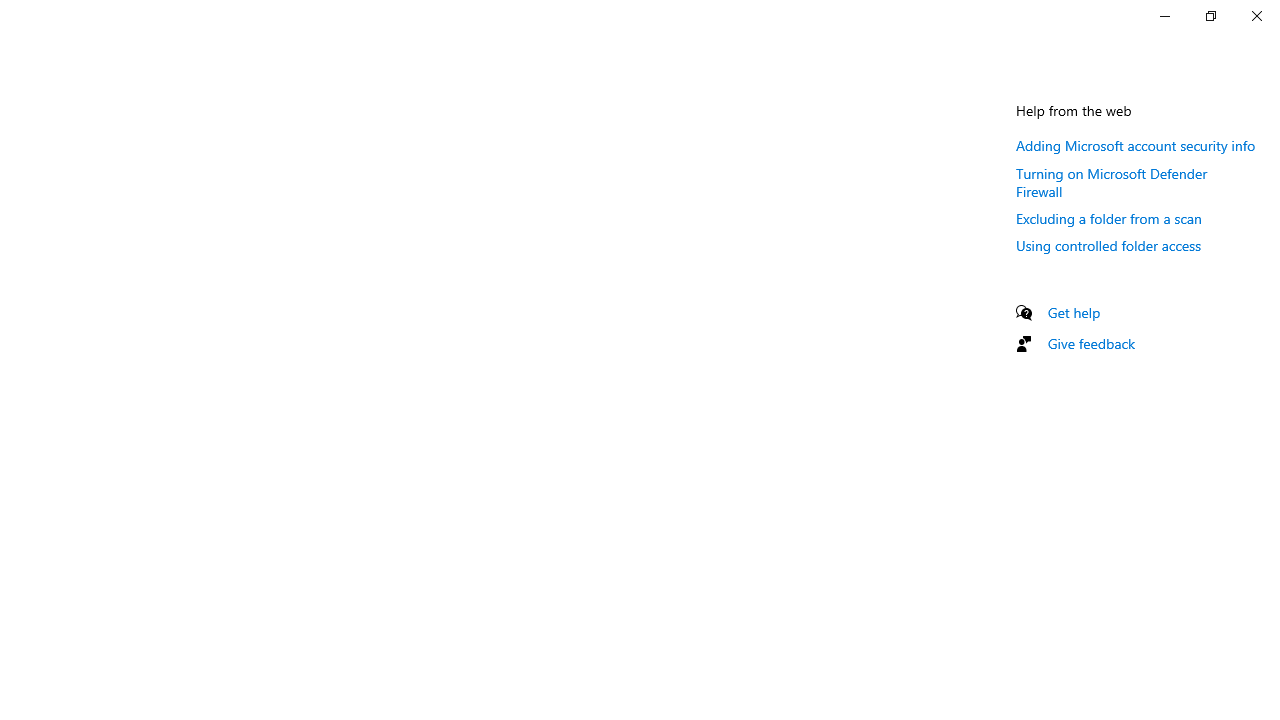 The image size is (1280, 720). I want to click on Adding Microsoft account security info, so click(1136, 145).